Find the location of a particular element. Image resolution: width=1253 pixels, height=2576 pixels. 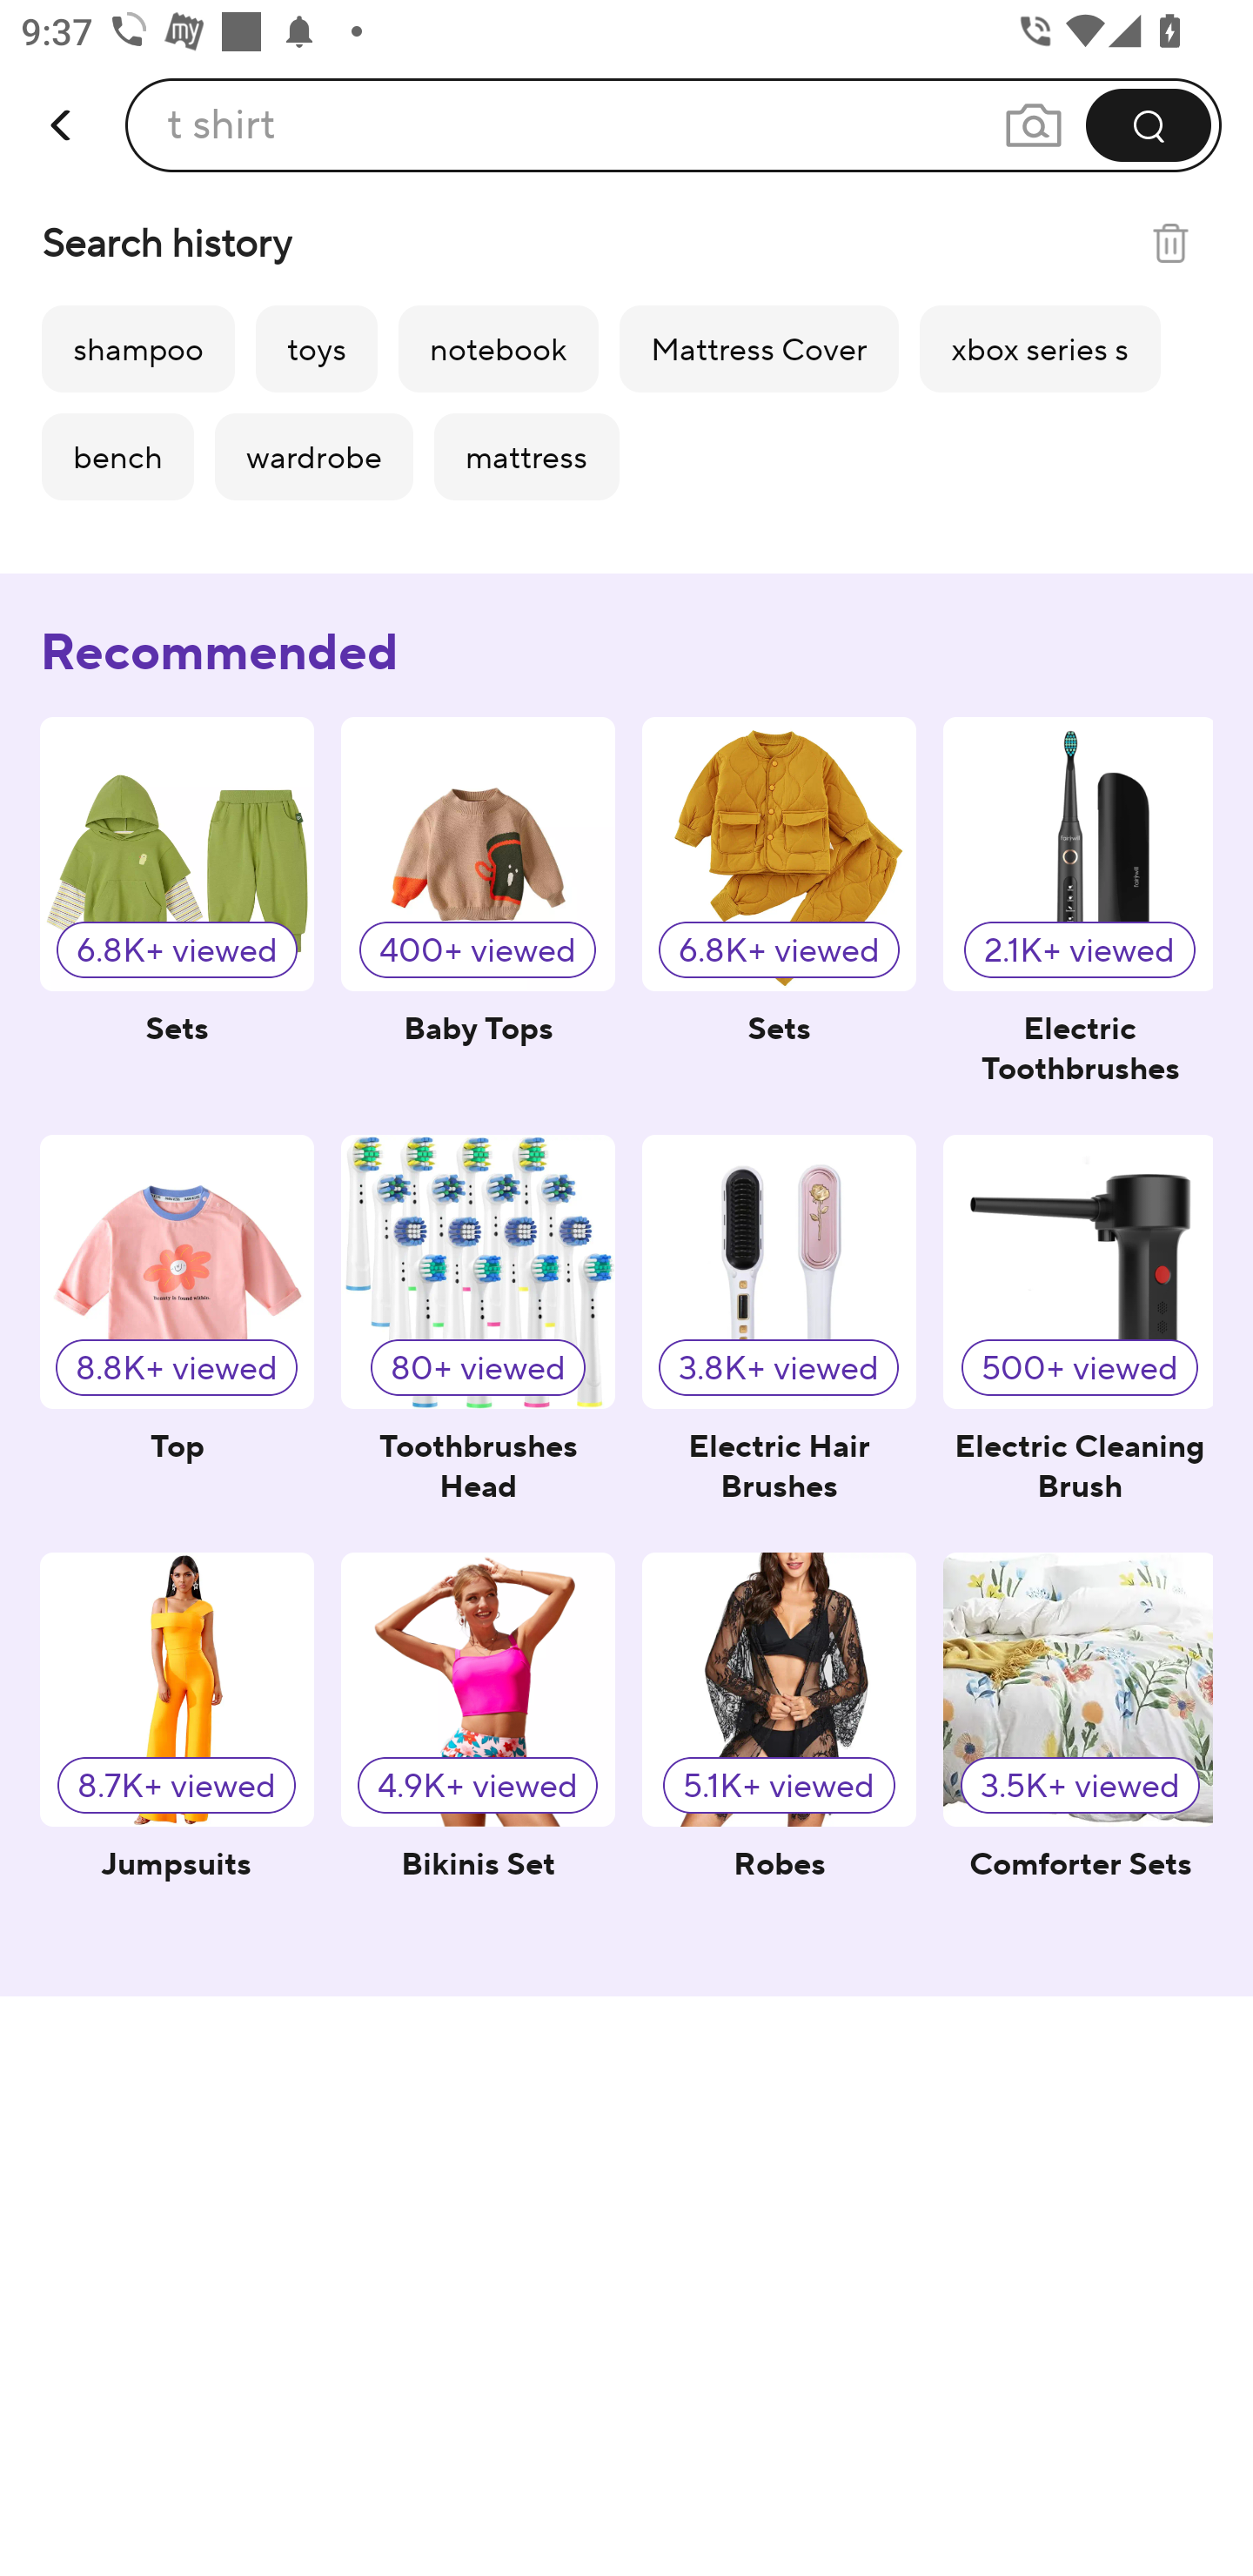

t shirt is located at coordinates (221, 124).